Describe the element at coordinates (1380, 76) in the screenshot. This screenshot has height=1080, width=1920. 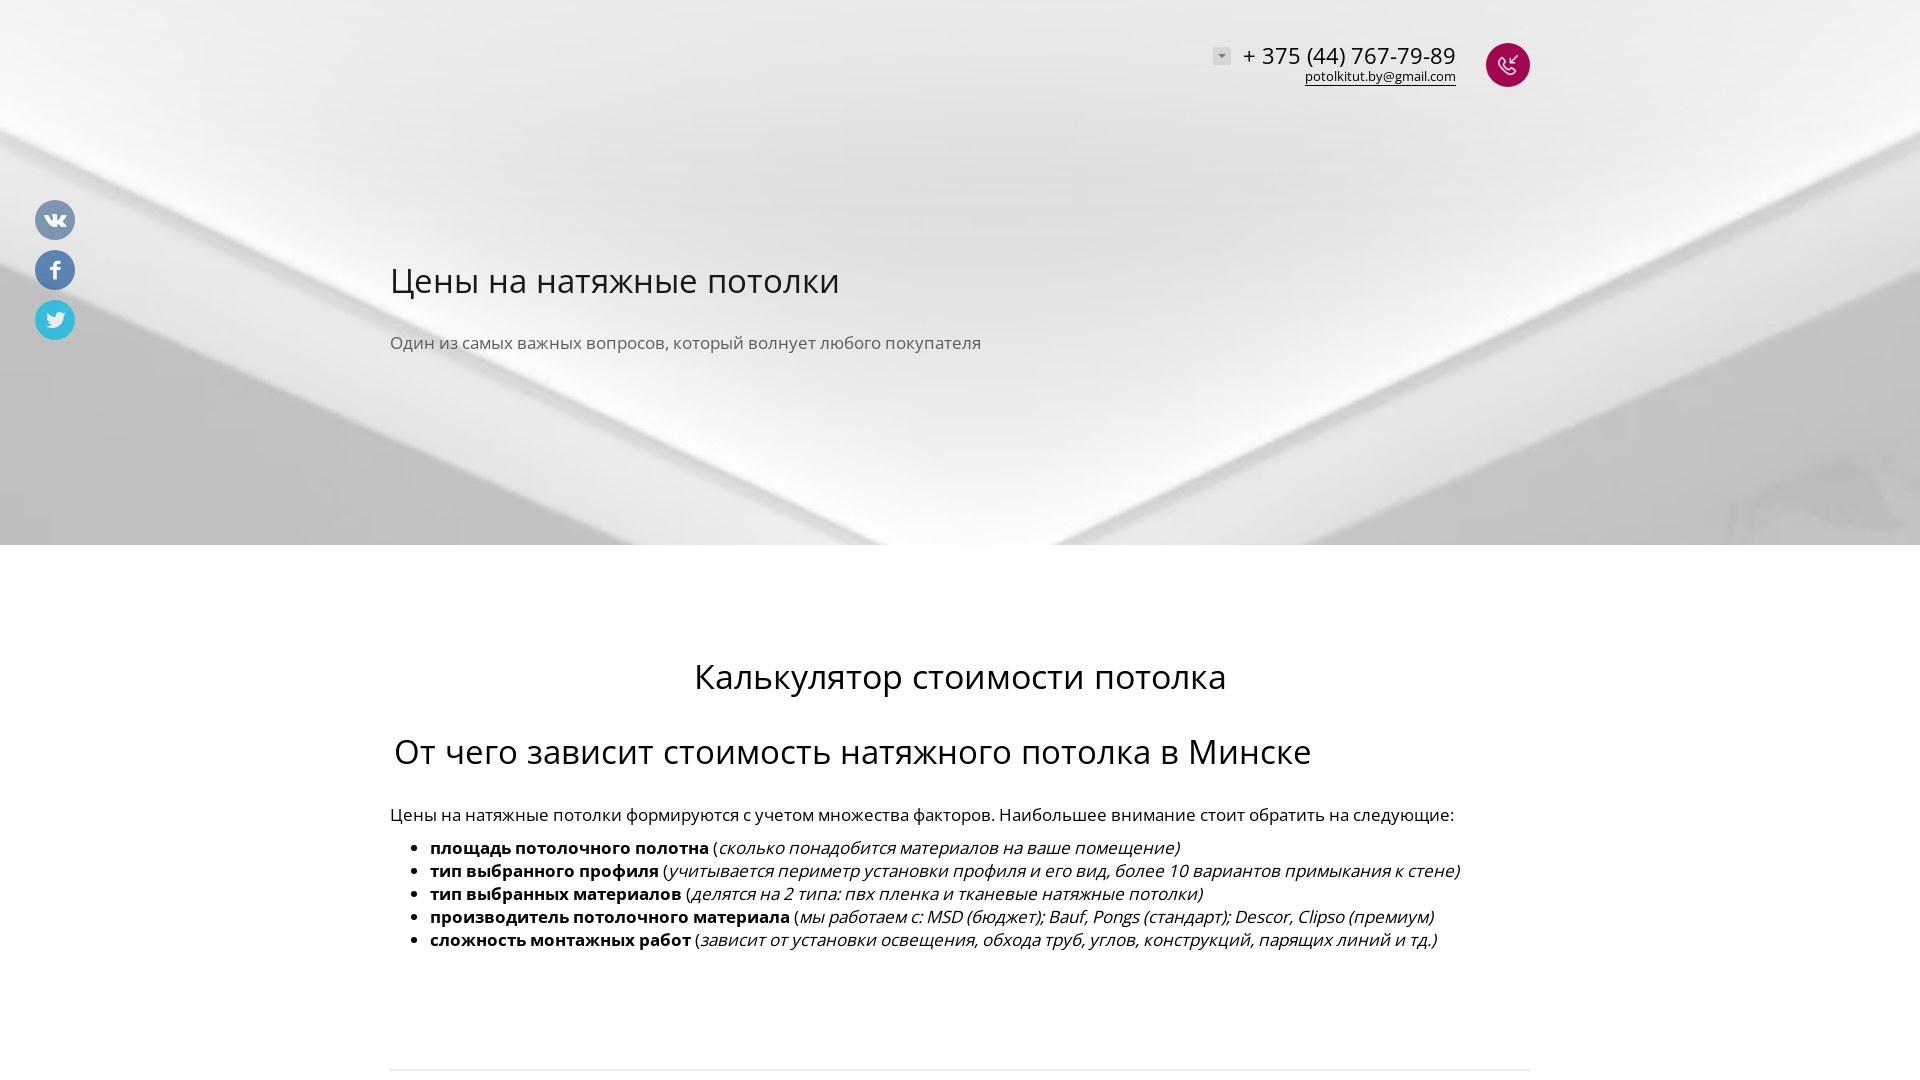
I see `potolkitut.by@gmail.com` at that location.